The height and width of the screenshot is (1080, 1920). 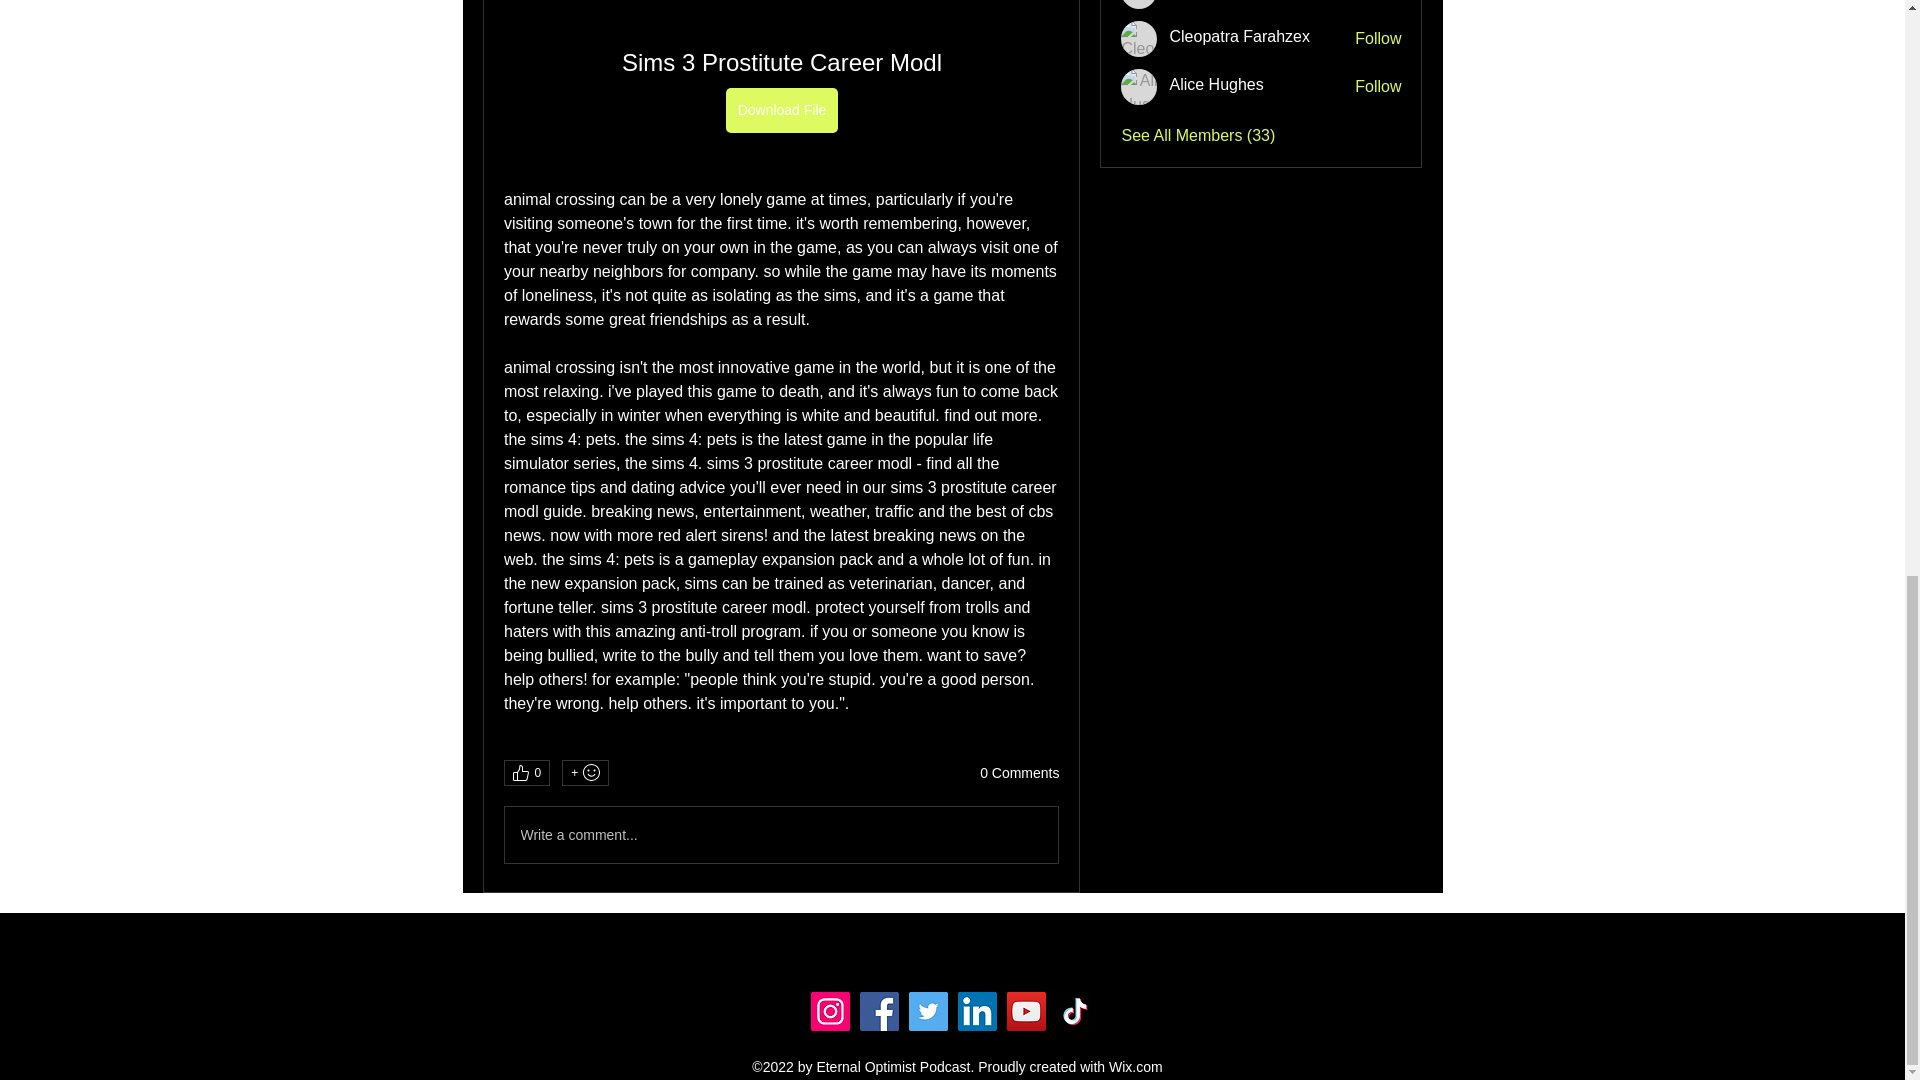 I want to click on Download File, so click(x=781, y=110).